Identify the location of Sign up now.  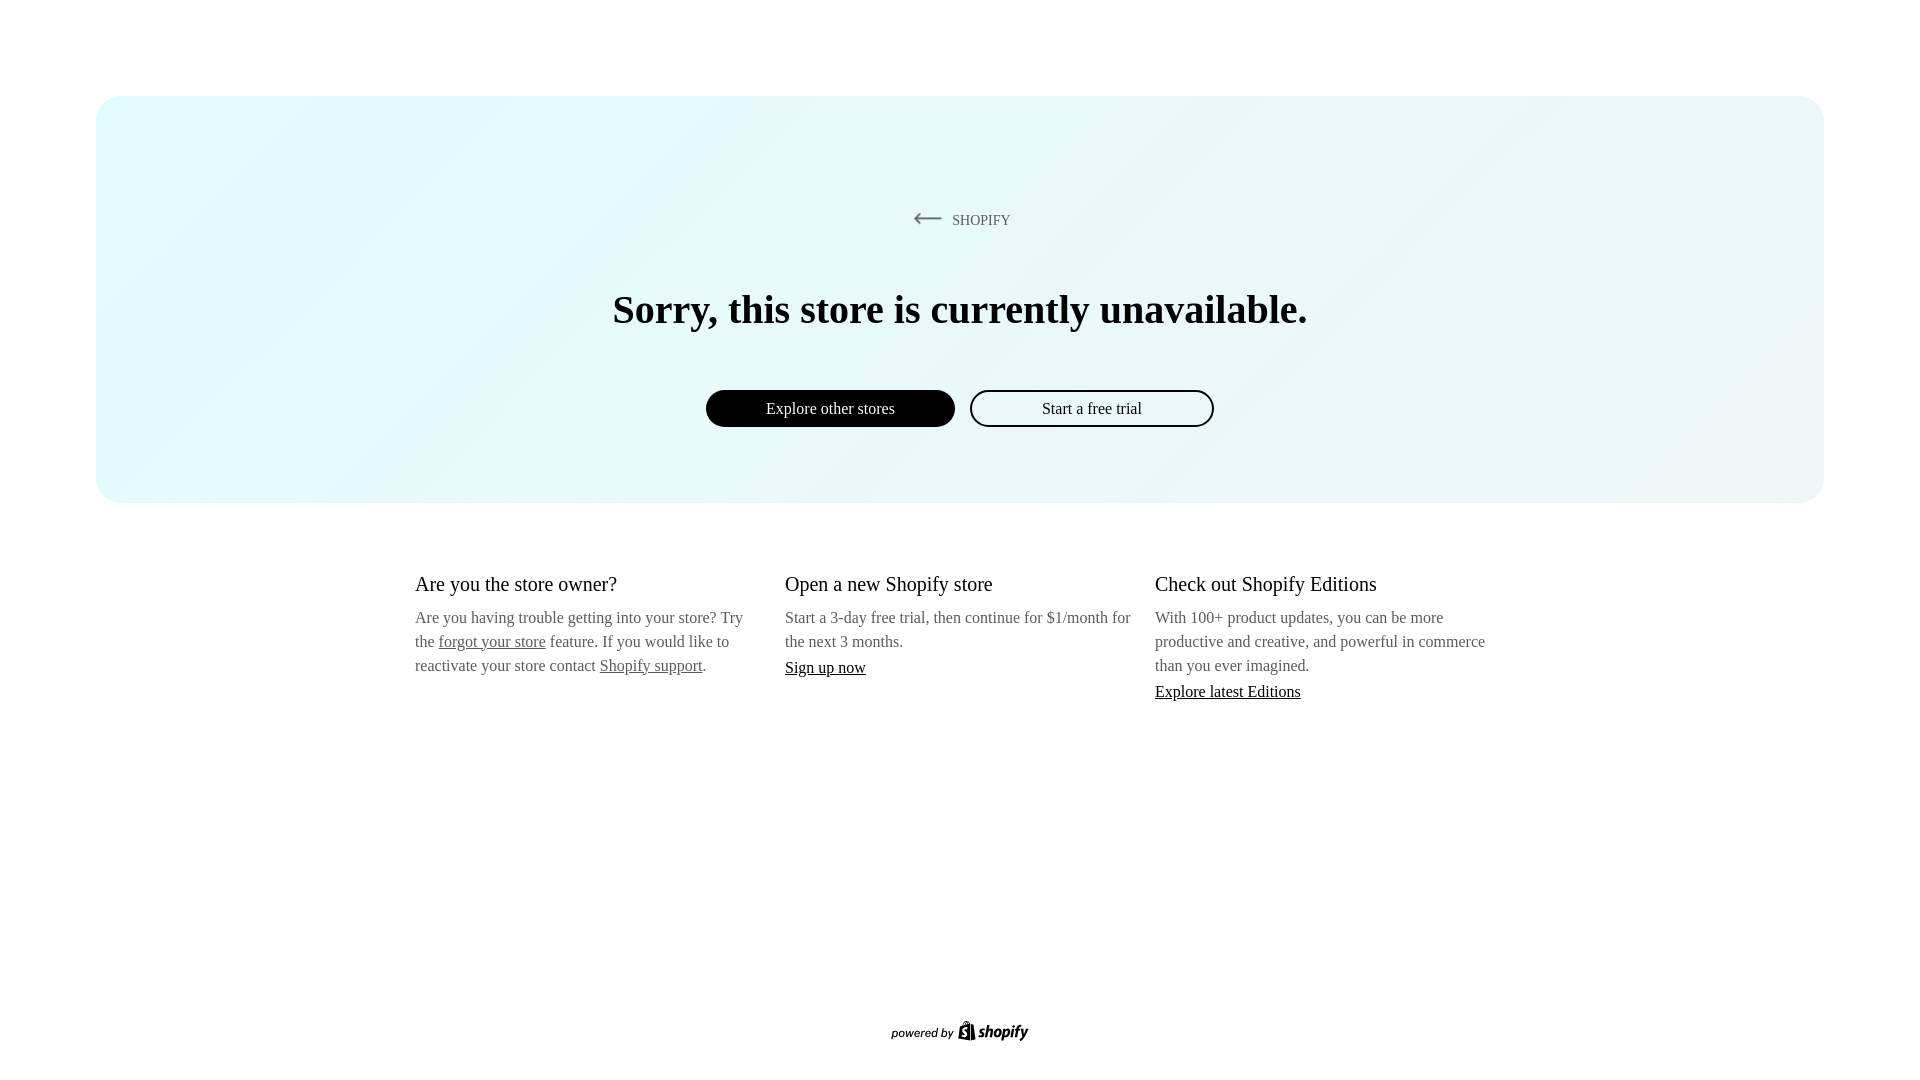
(825, 667).